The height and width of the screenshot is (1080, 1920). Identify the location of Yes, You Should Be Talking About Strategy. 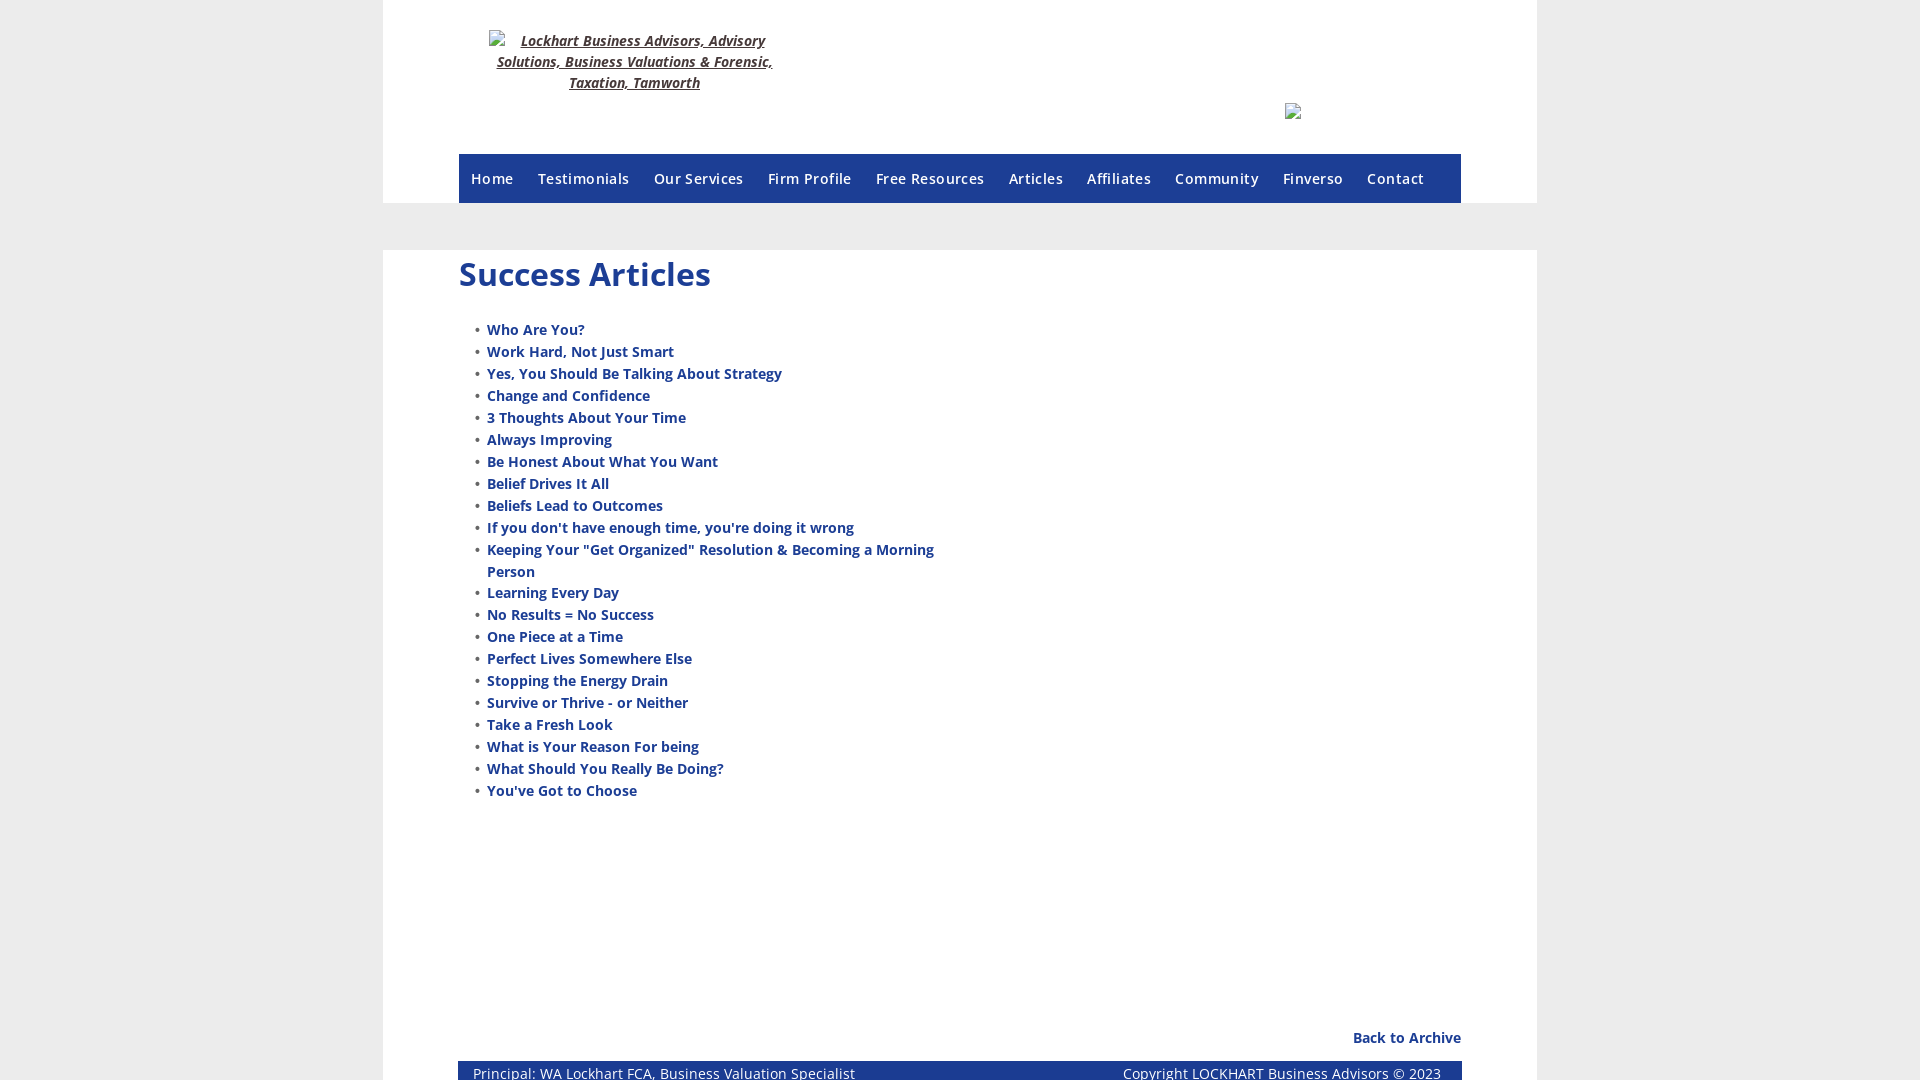
(634, 374).